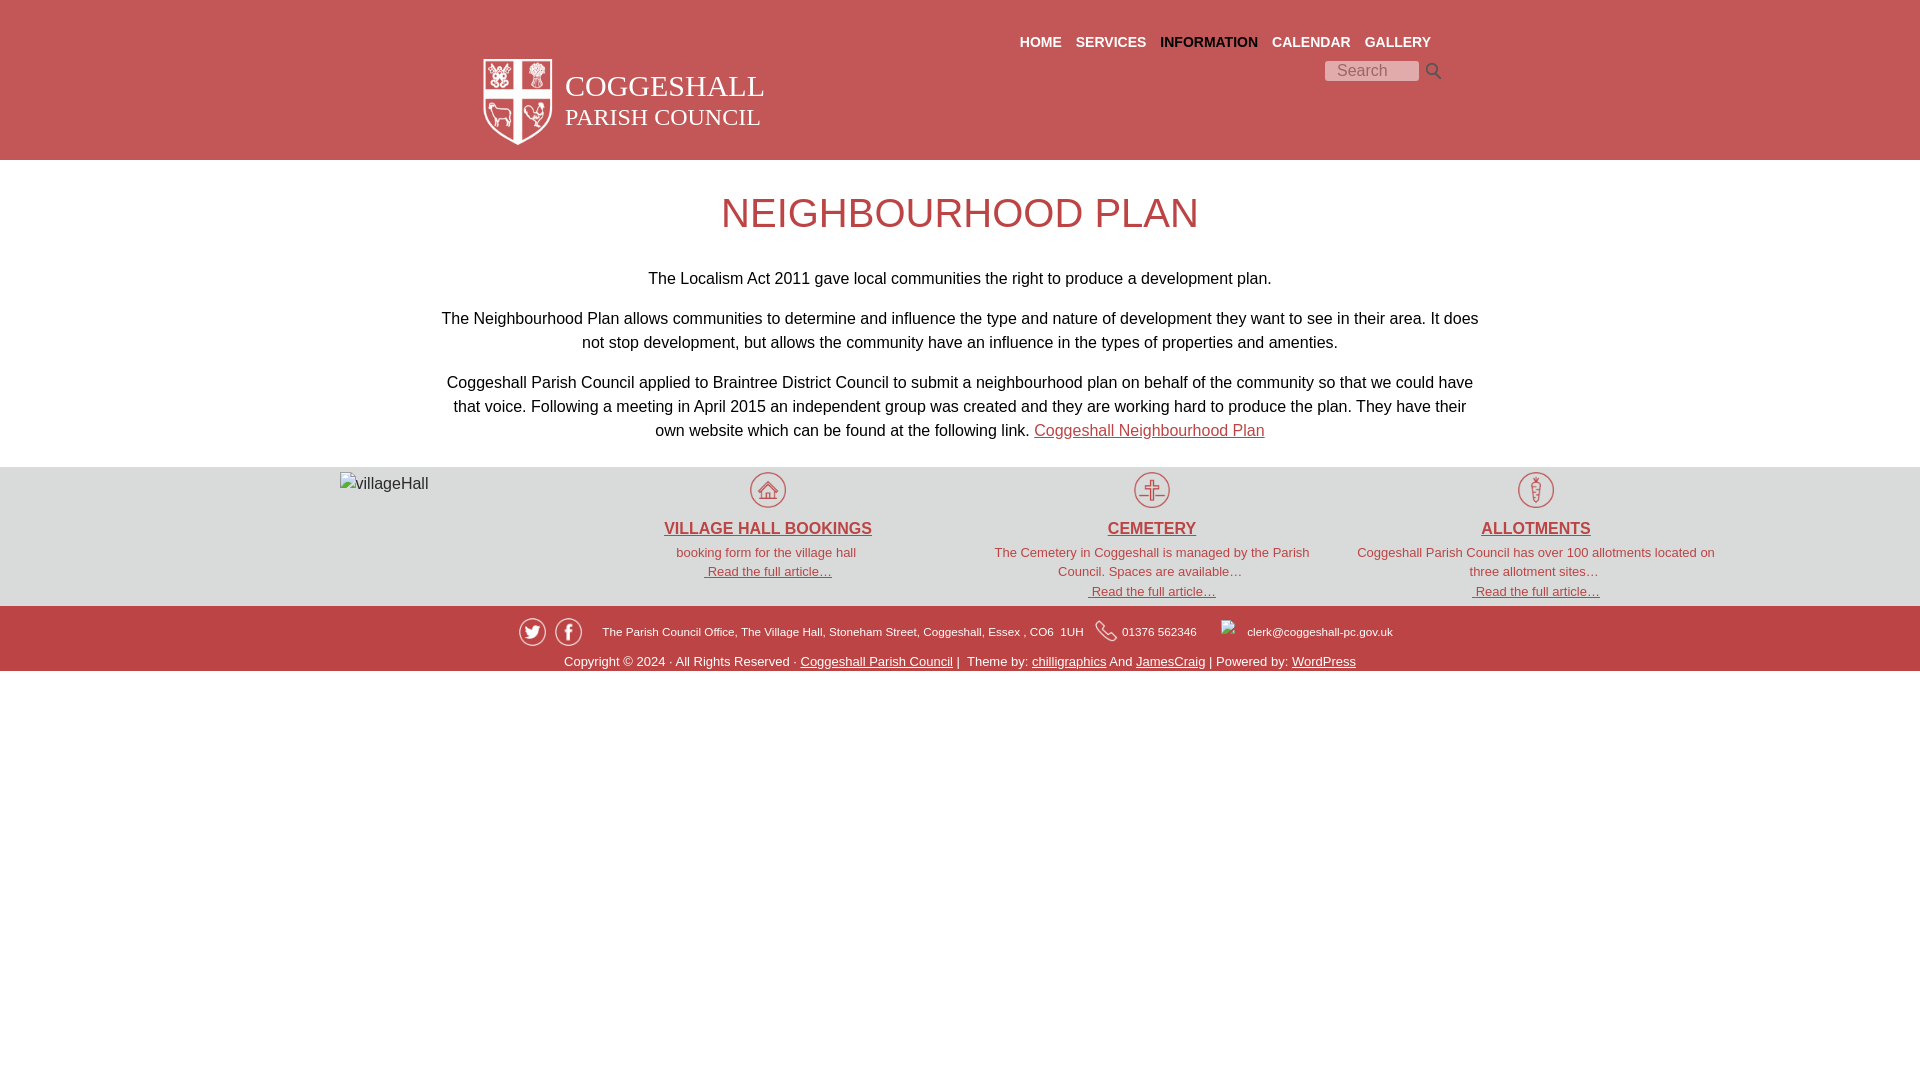  Describe the element at coordinates (1041, 42) in the screenshot. I see `HOME` at that location.